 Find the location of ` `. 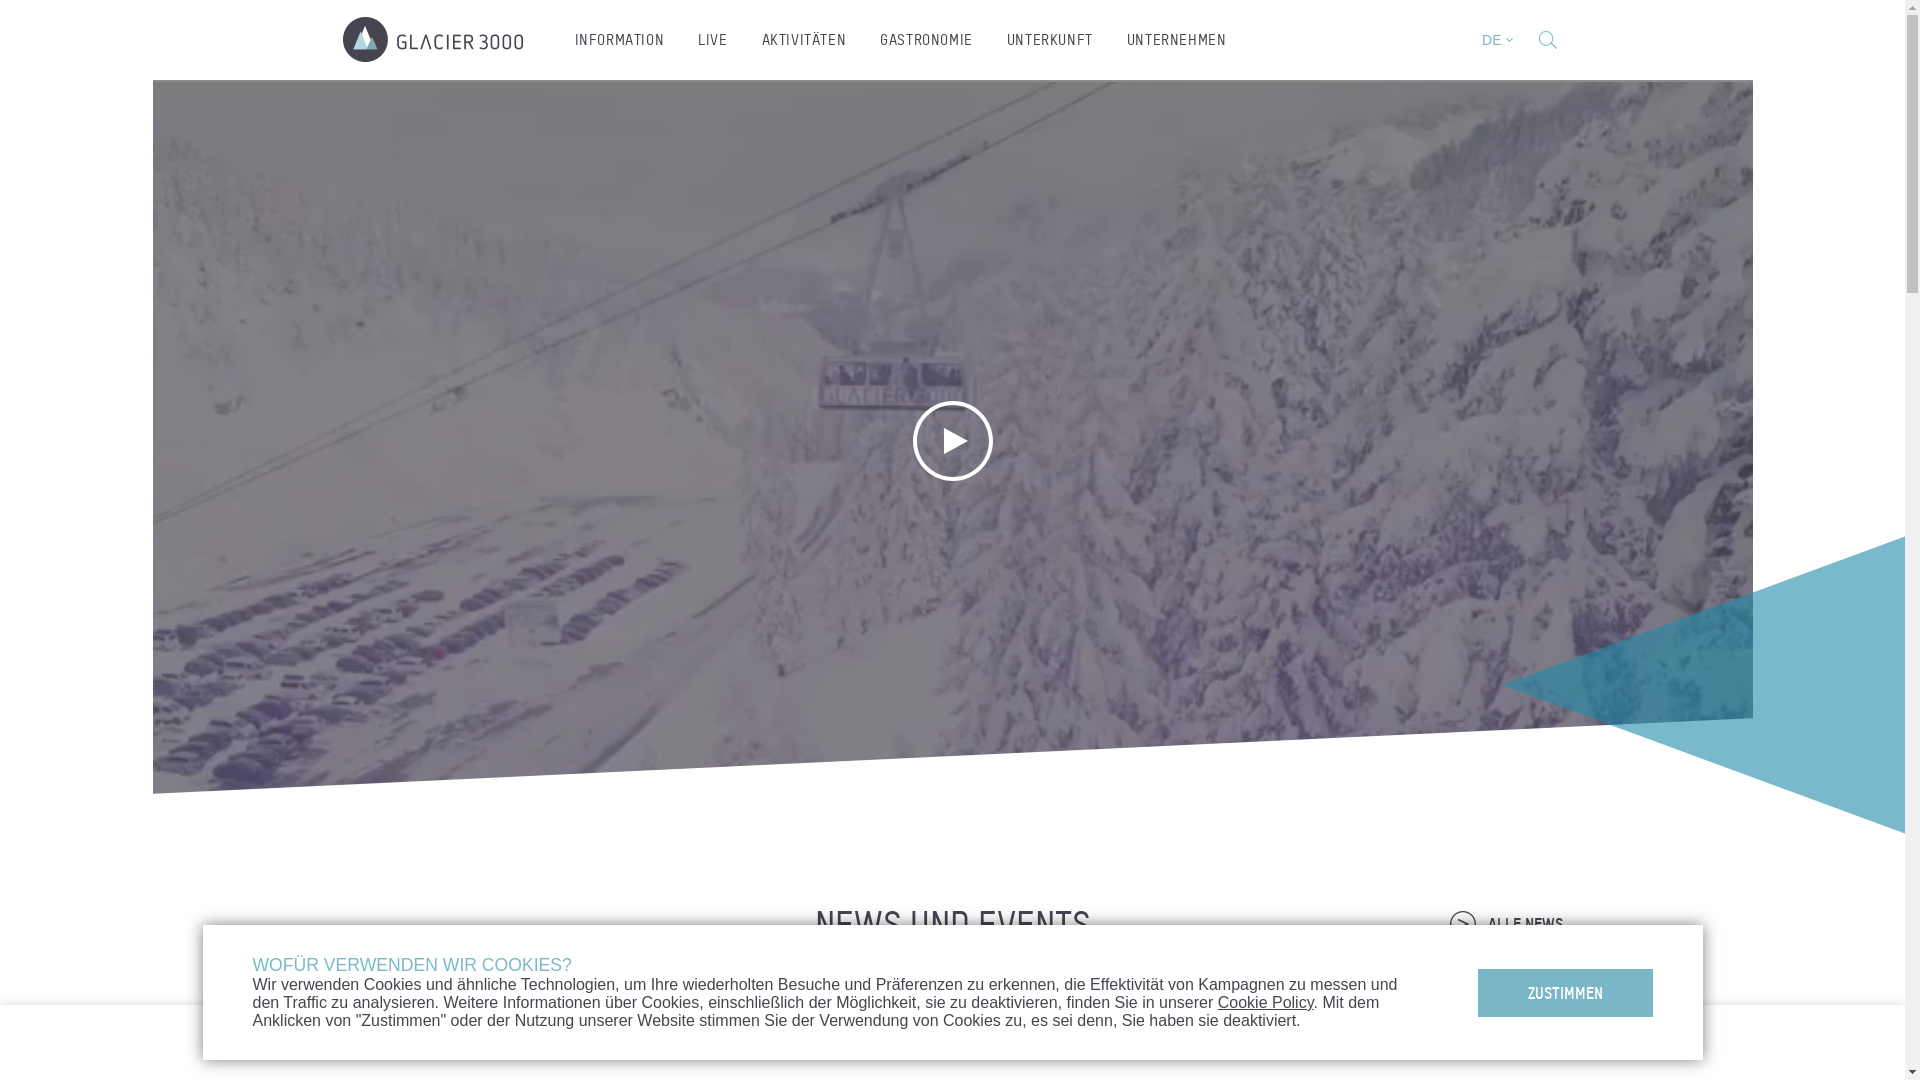

  is located at coordinates (432, 40).